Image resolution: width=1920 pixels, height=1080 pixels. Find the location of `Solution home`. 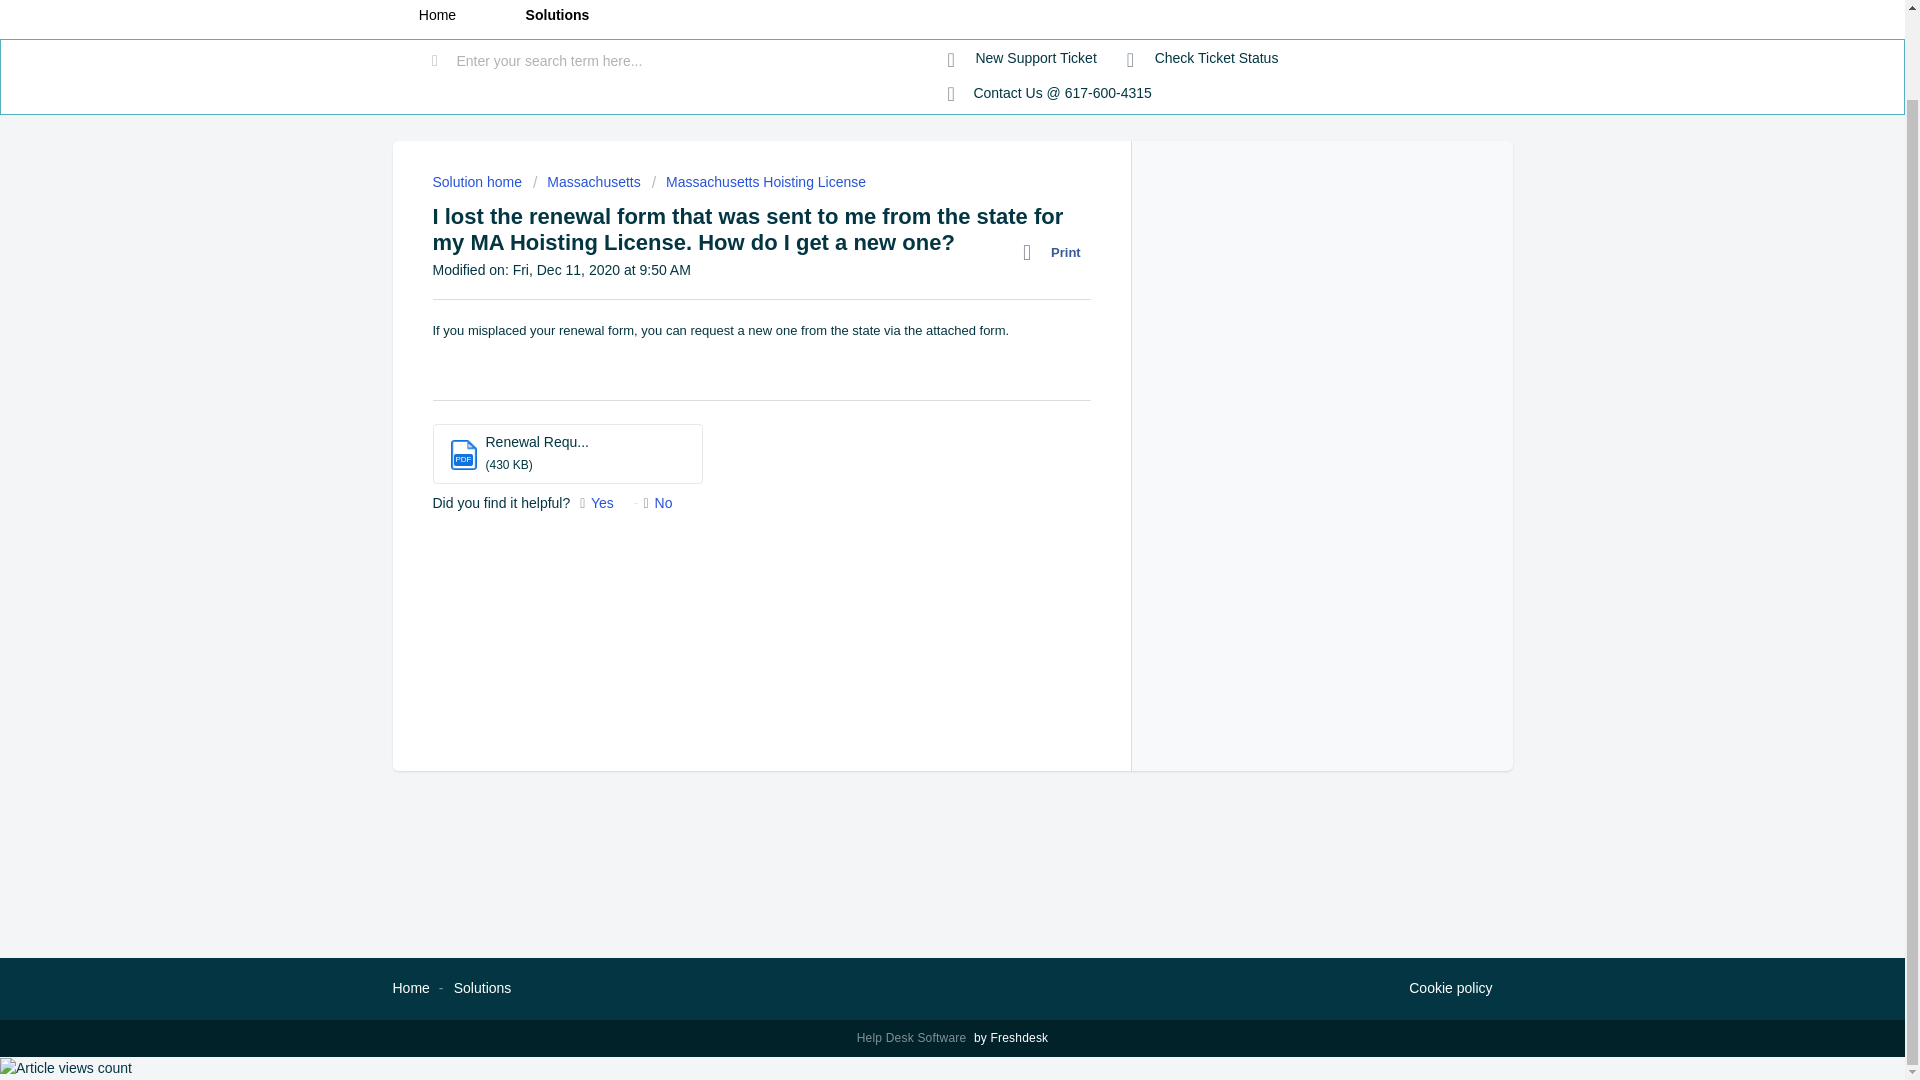

Solution home is located at coordinates (478, 182).